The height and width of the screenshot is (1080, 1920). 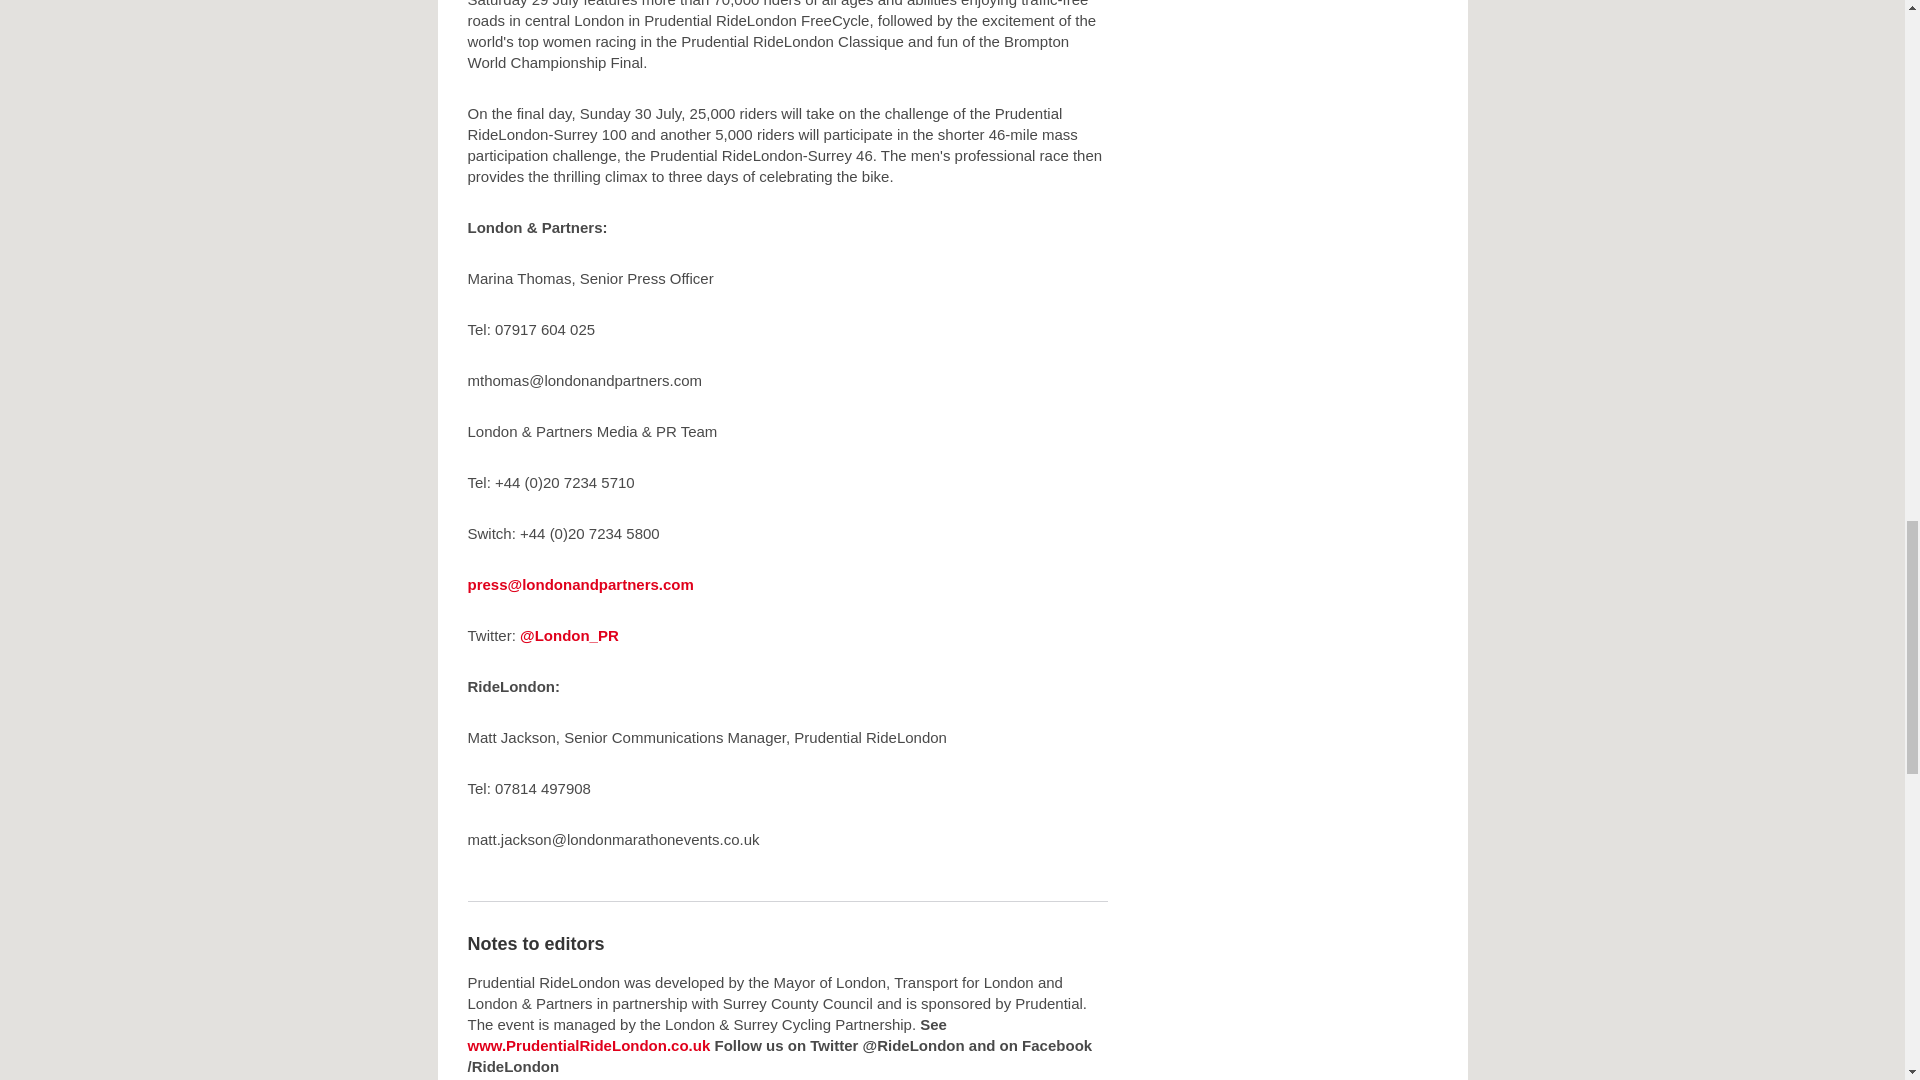 I want to click on www.PrudentialRideLondon.co.uk, so click(x=589, y=1045).